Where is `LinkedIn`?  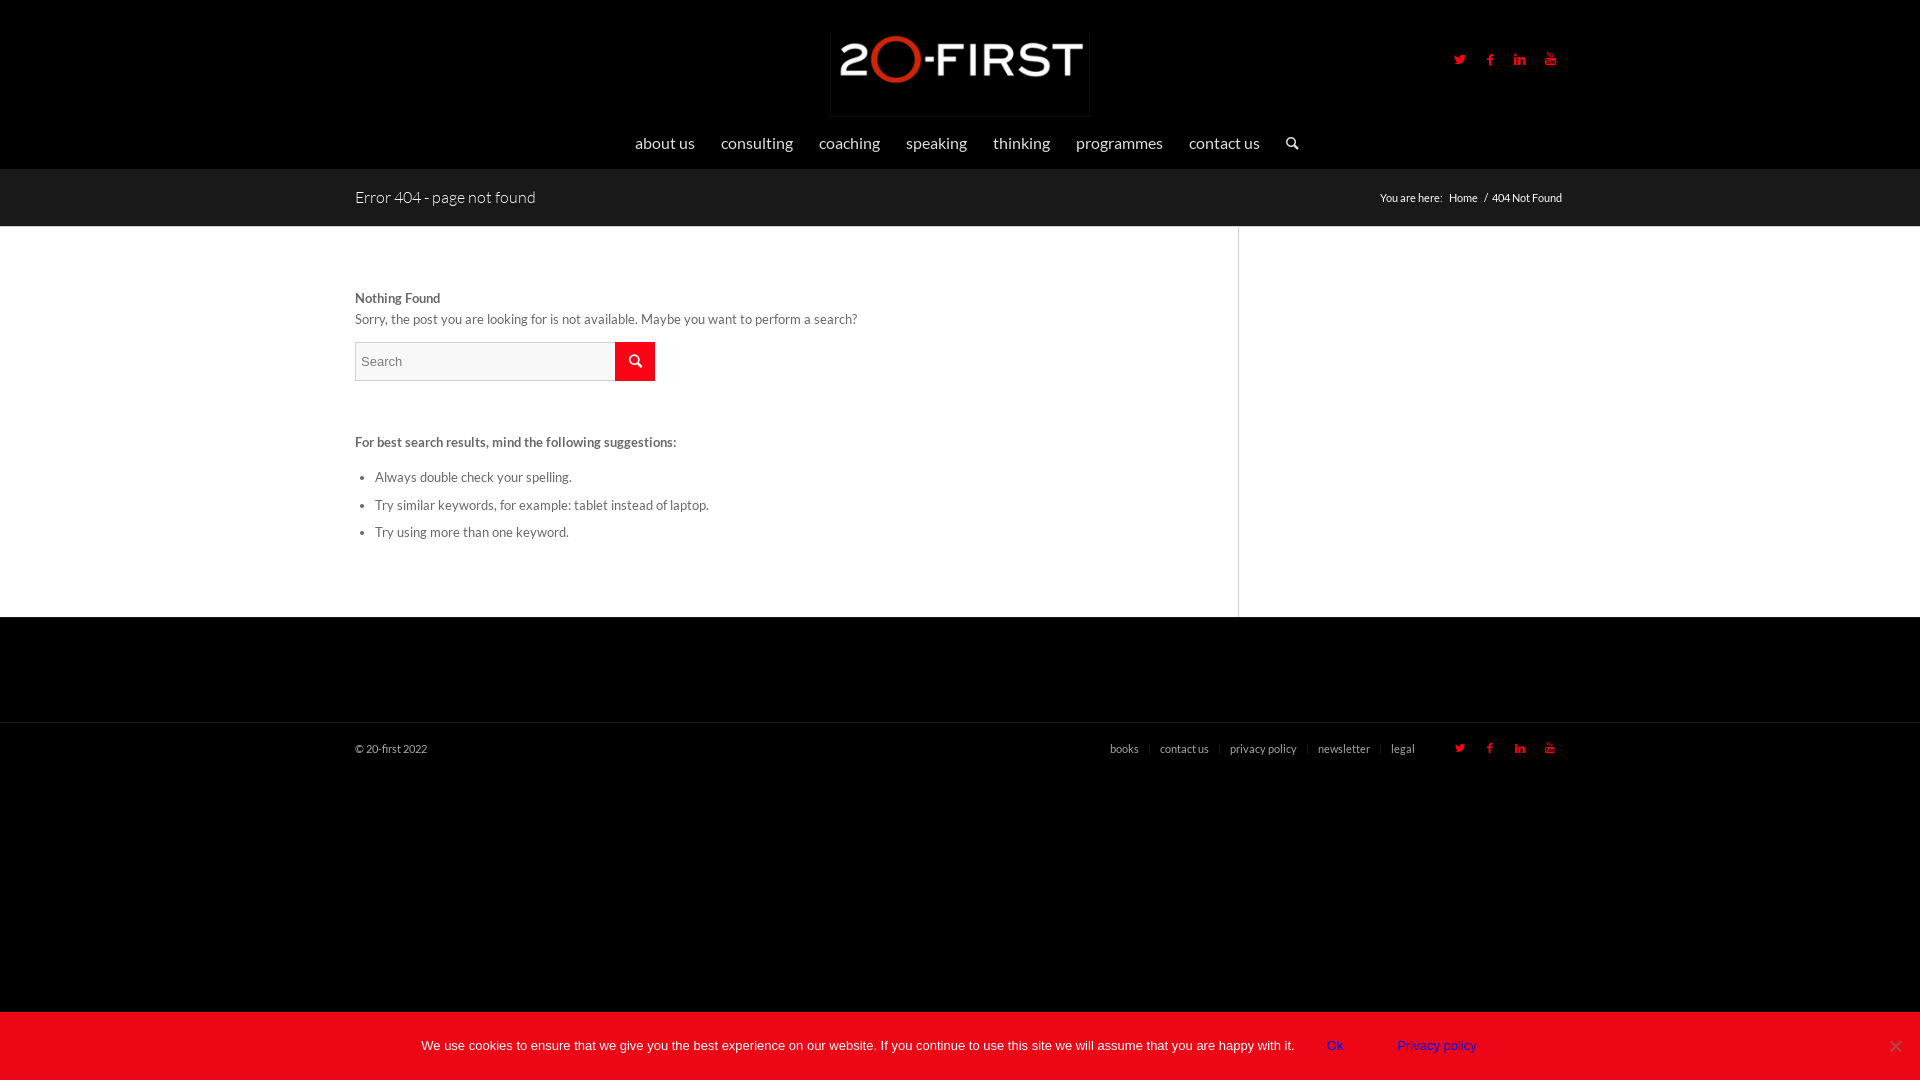 LinkedIn is located at coordinates (1520, 59).